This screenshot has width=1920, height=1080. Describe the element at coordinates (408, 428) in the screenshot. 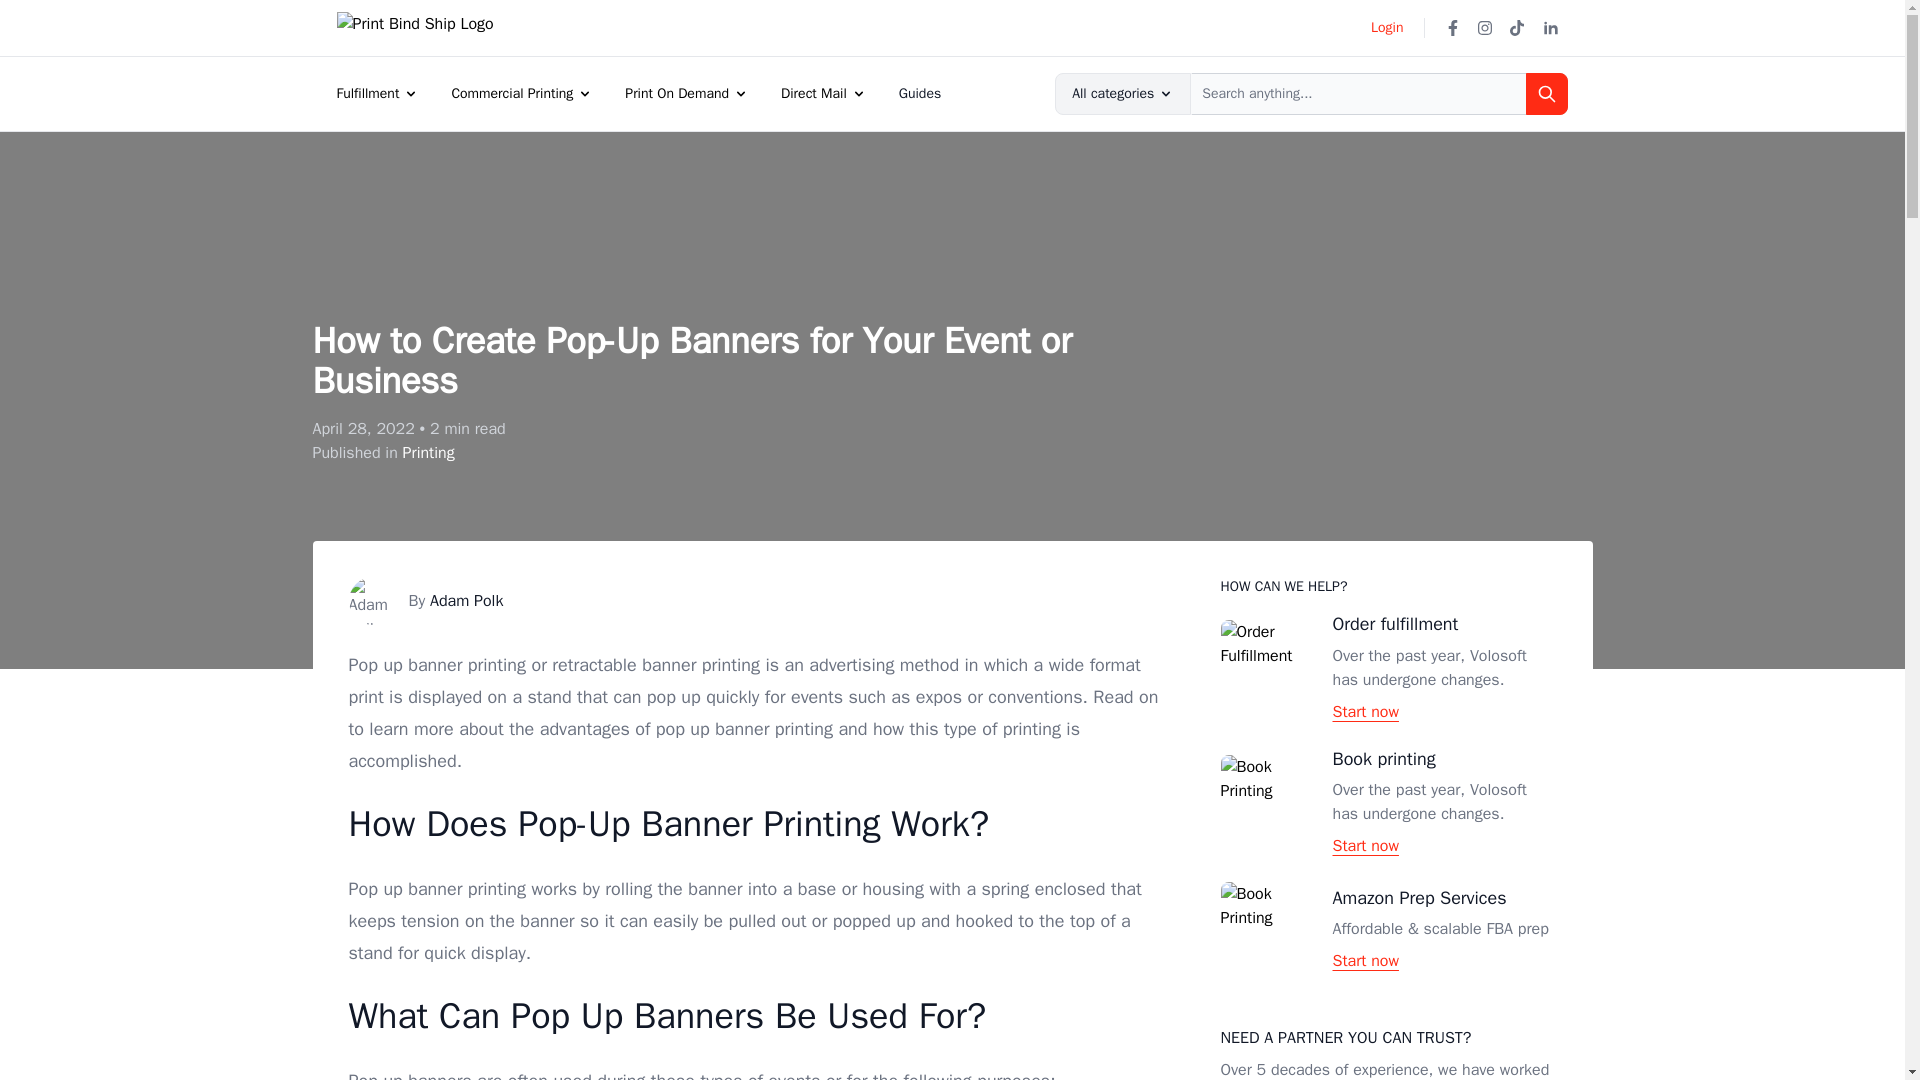

I see `August 3rd, 2022` at that location.